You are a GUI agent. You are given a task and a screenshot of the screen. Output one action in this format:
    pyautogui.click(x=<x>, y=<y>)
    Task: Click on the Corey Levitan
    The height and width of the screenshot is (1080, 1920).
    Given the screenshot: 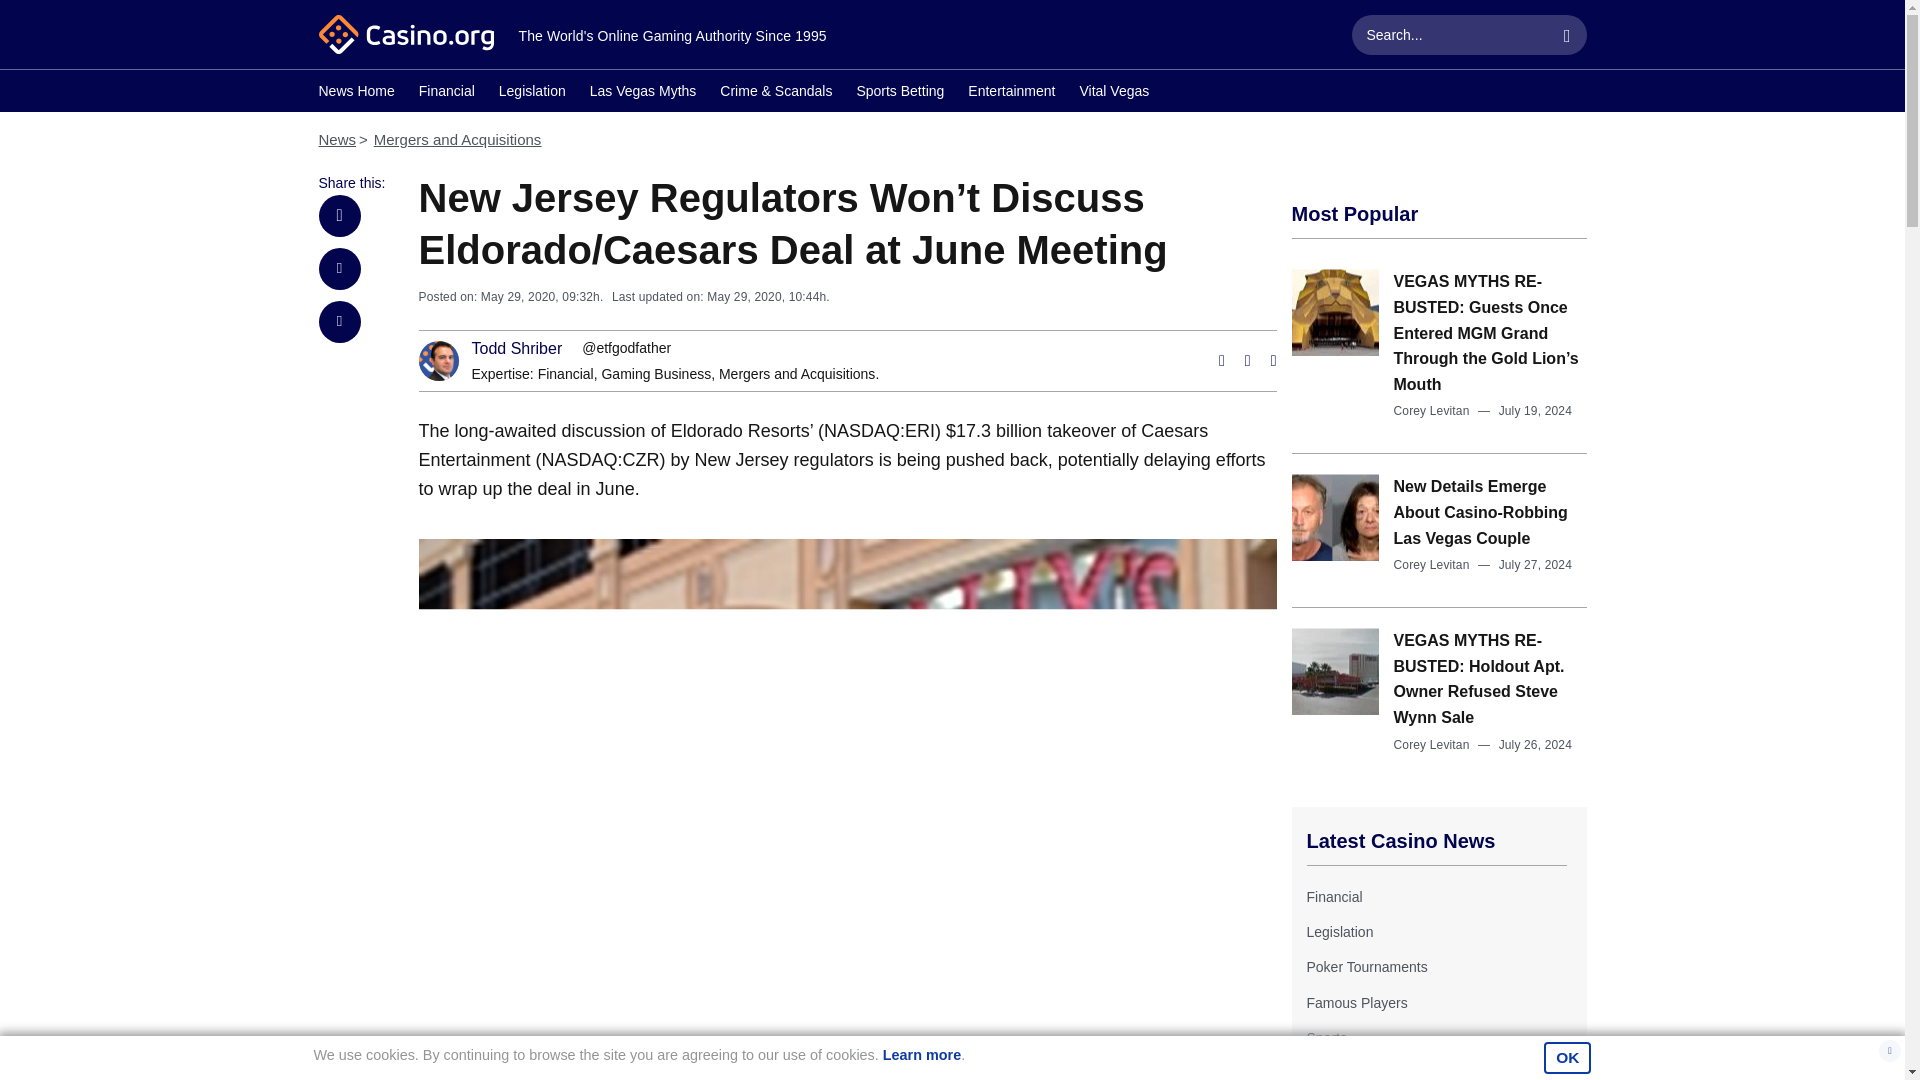 What is the action you would take?
    pyautogui.click(x=1432, y=410)
    